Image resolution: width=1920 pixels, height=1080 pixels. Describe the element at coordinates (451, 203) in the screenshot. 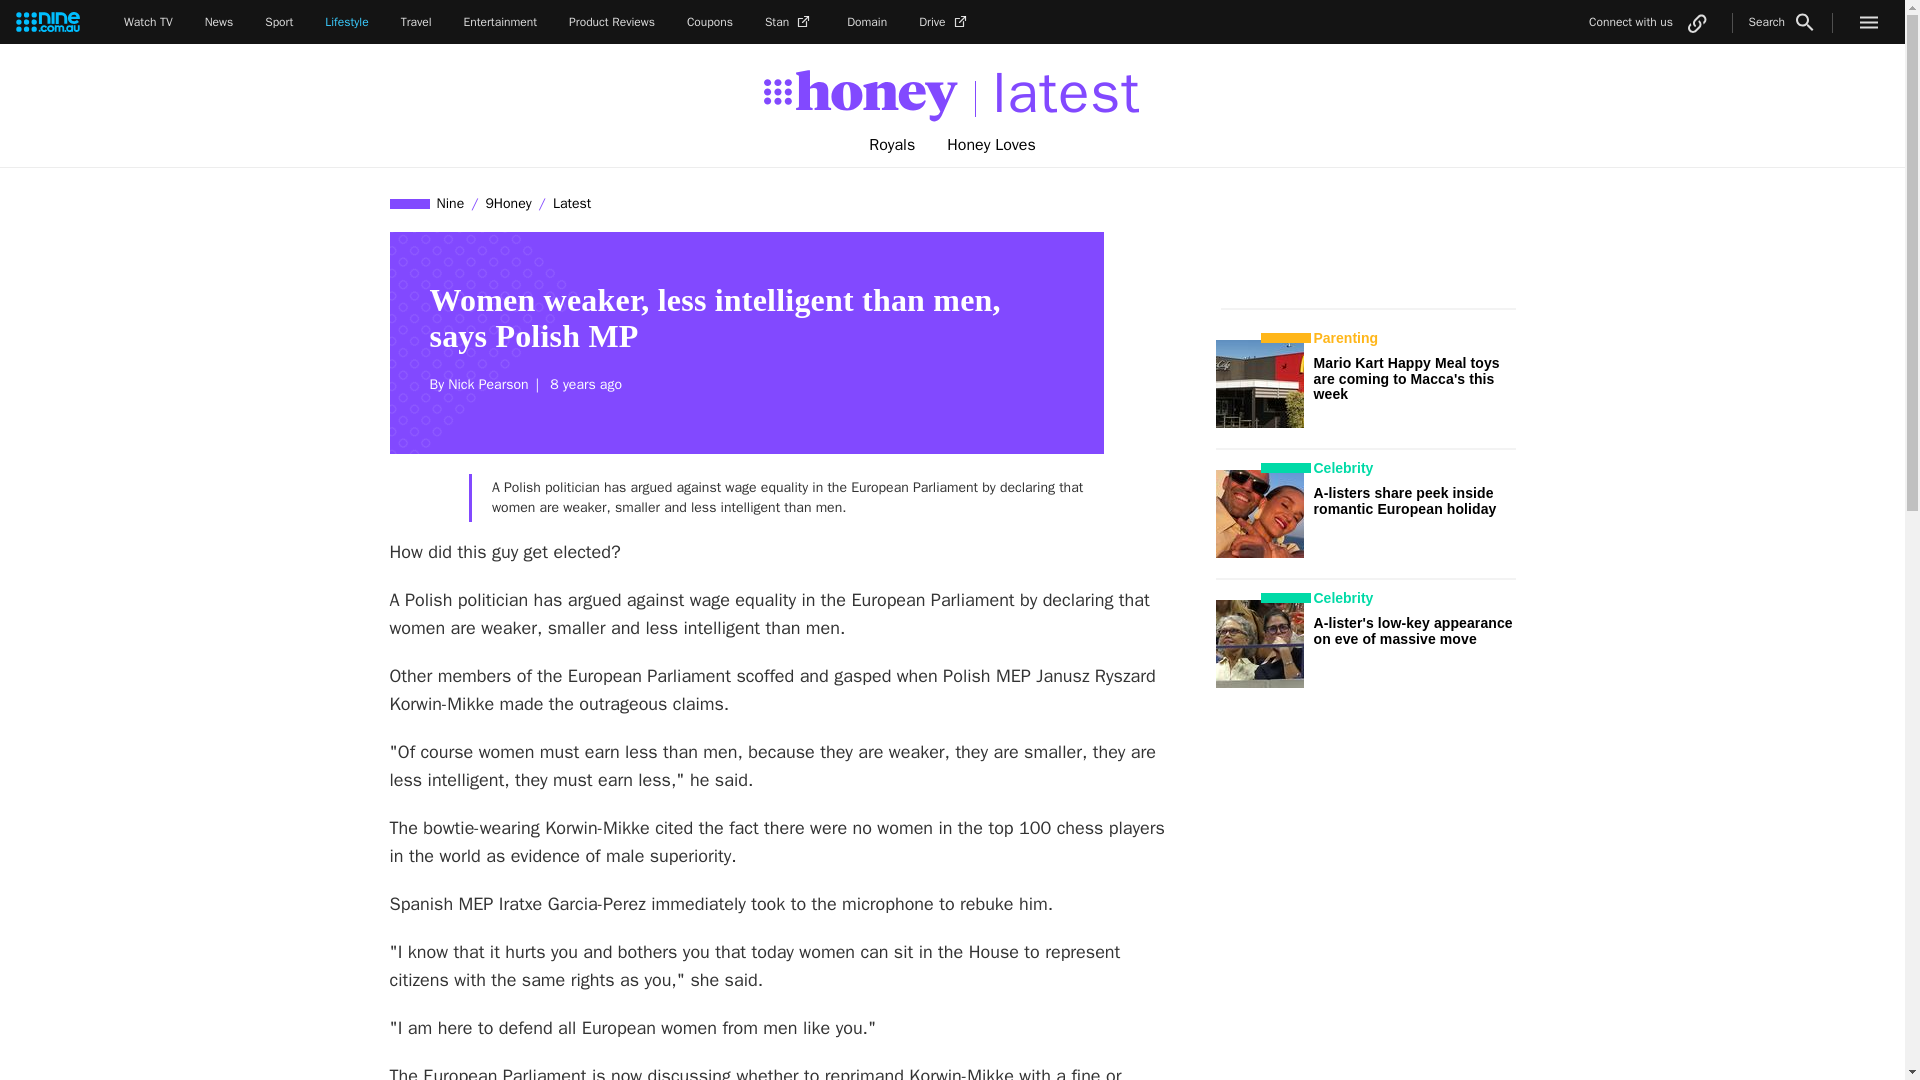

I see `Nine` at that location.